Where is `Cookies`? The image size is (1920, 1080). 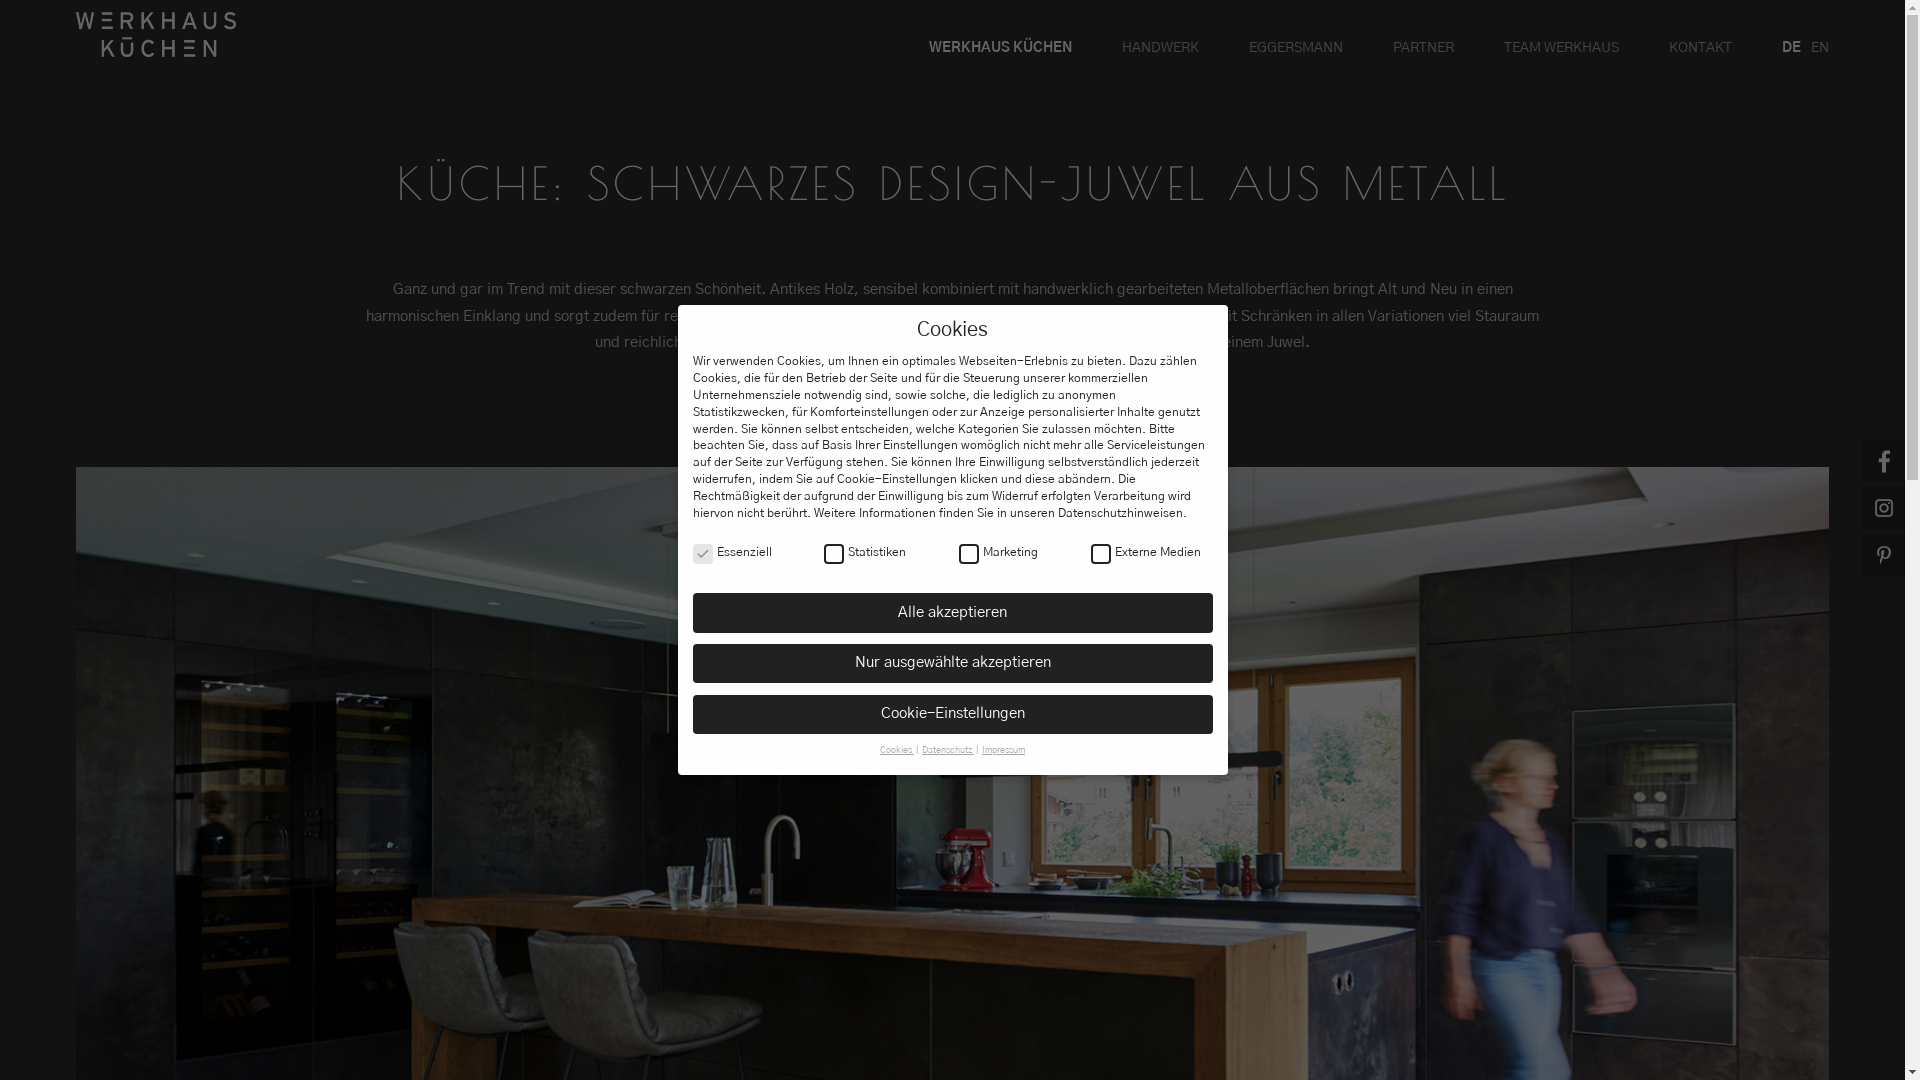 Cookies is located at coordinates (897, 750).